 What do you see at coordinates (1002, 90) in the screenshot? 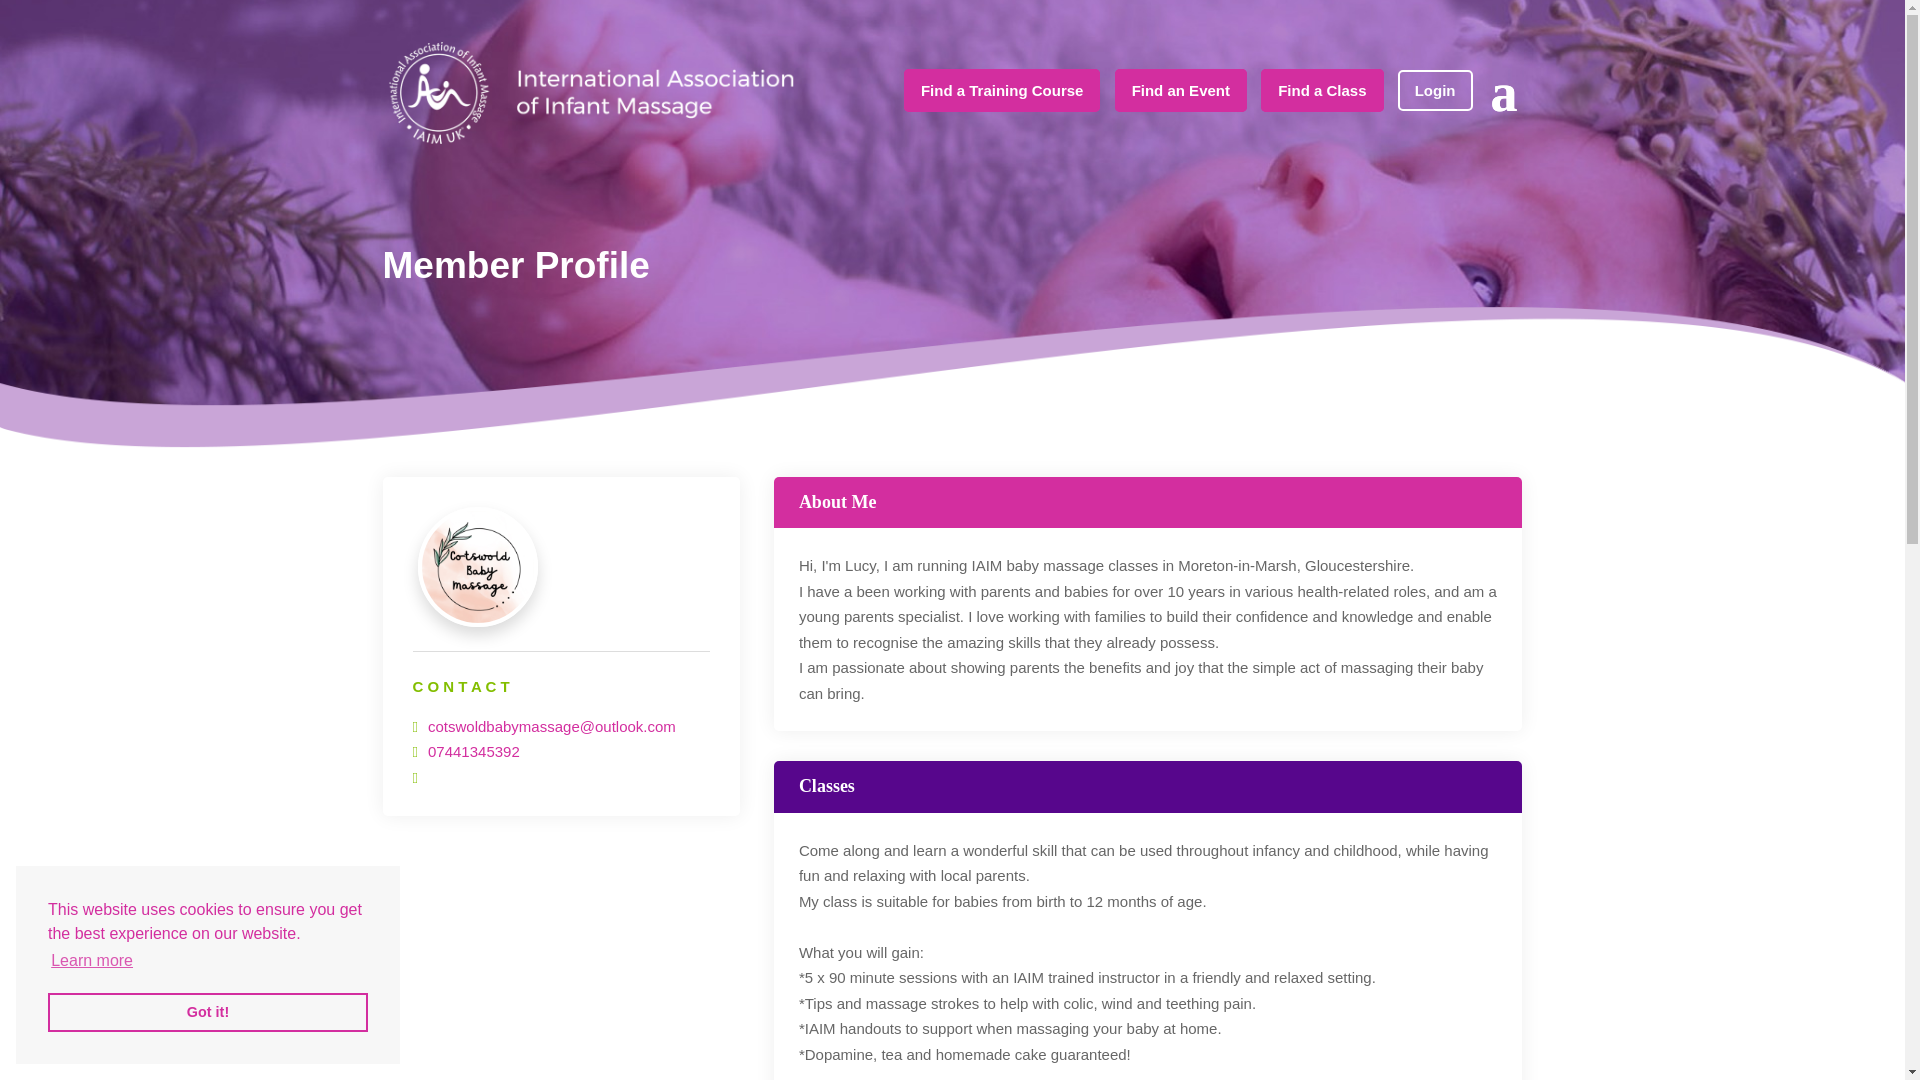
I see `Find a Training Course` at bounding box center [1002, 90].